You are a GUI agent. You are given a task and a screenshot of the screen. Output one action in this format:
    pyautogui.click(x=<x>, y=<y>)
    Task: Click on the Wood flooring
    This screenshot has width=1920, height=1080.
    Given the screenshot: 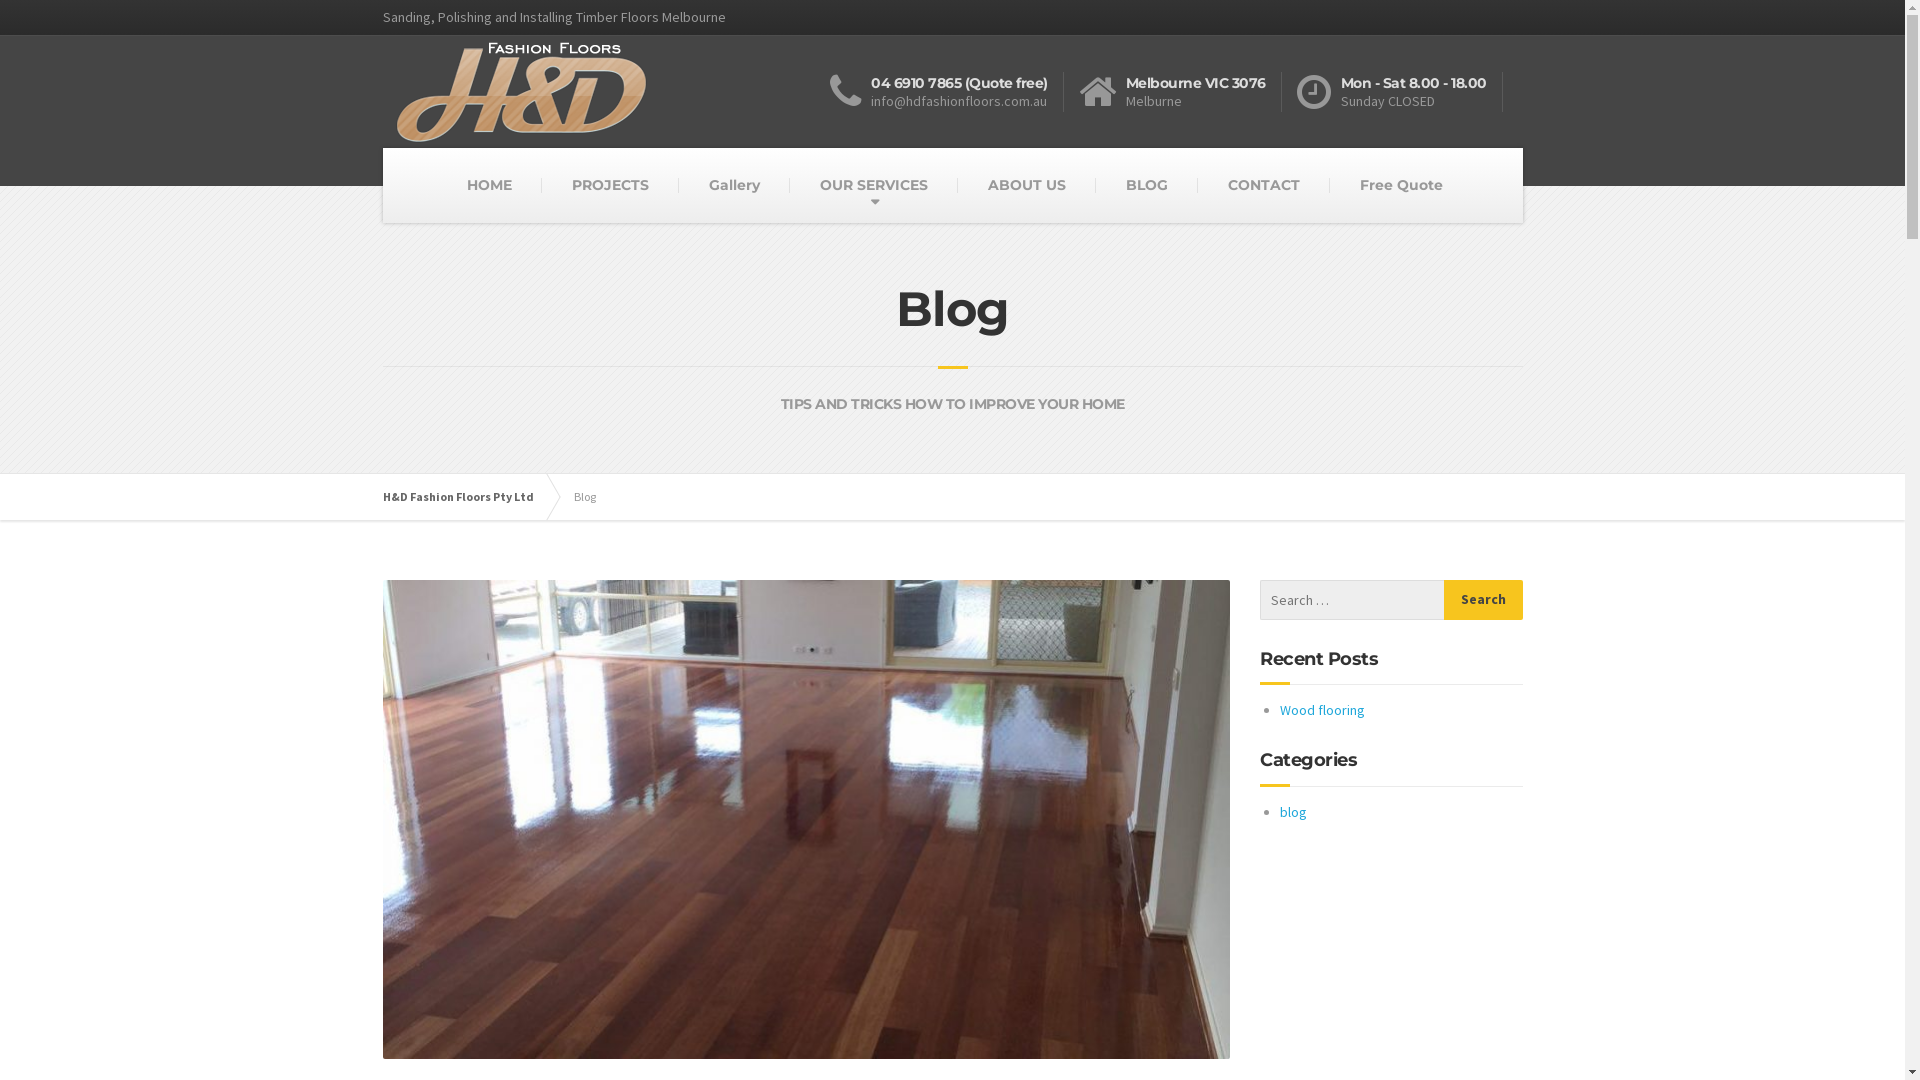 What is the action you would take?
    pyautogui.click(x=1322, y=710)
    